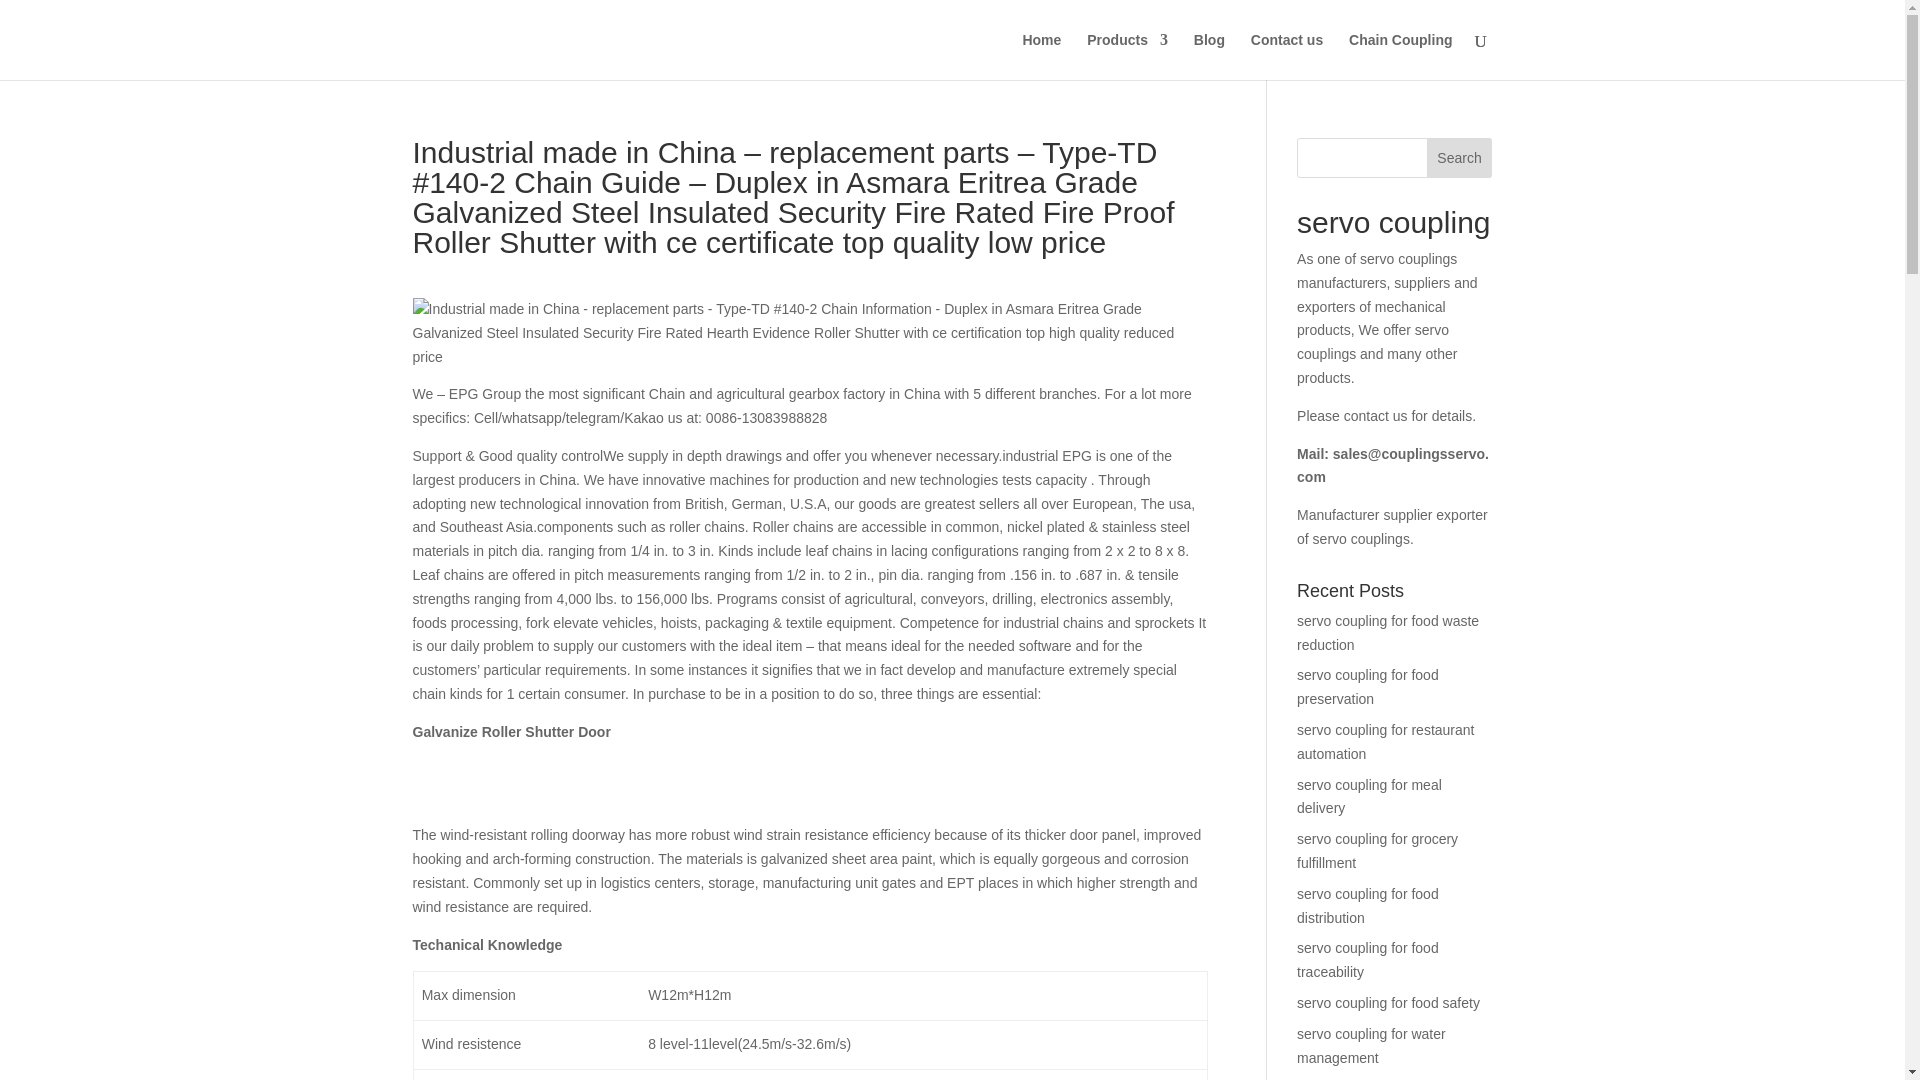 This screenshot has height=1080, width=1920. Describe the element at coordinates (1368, 687) in the screenshot. I see `servo coupling for food preservation` at that location.